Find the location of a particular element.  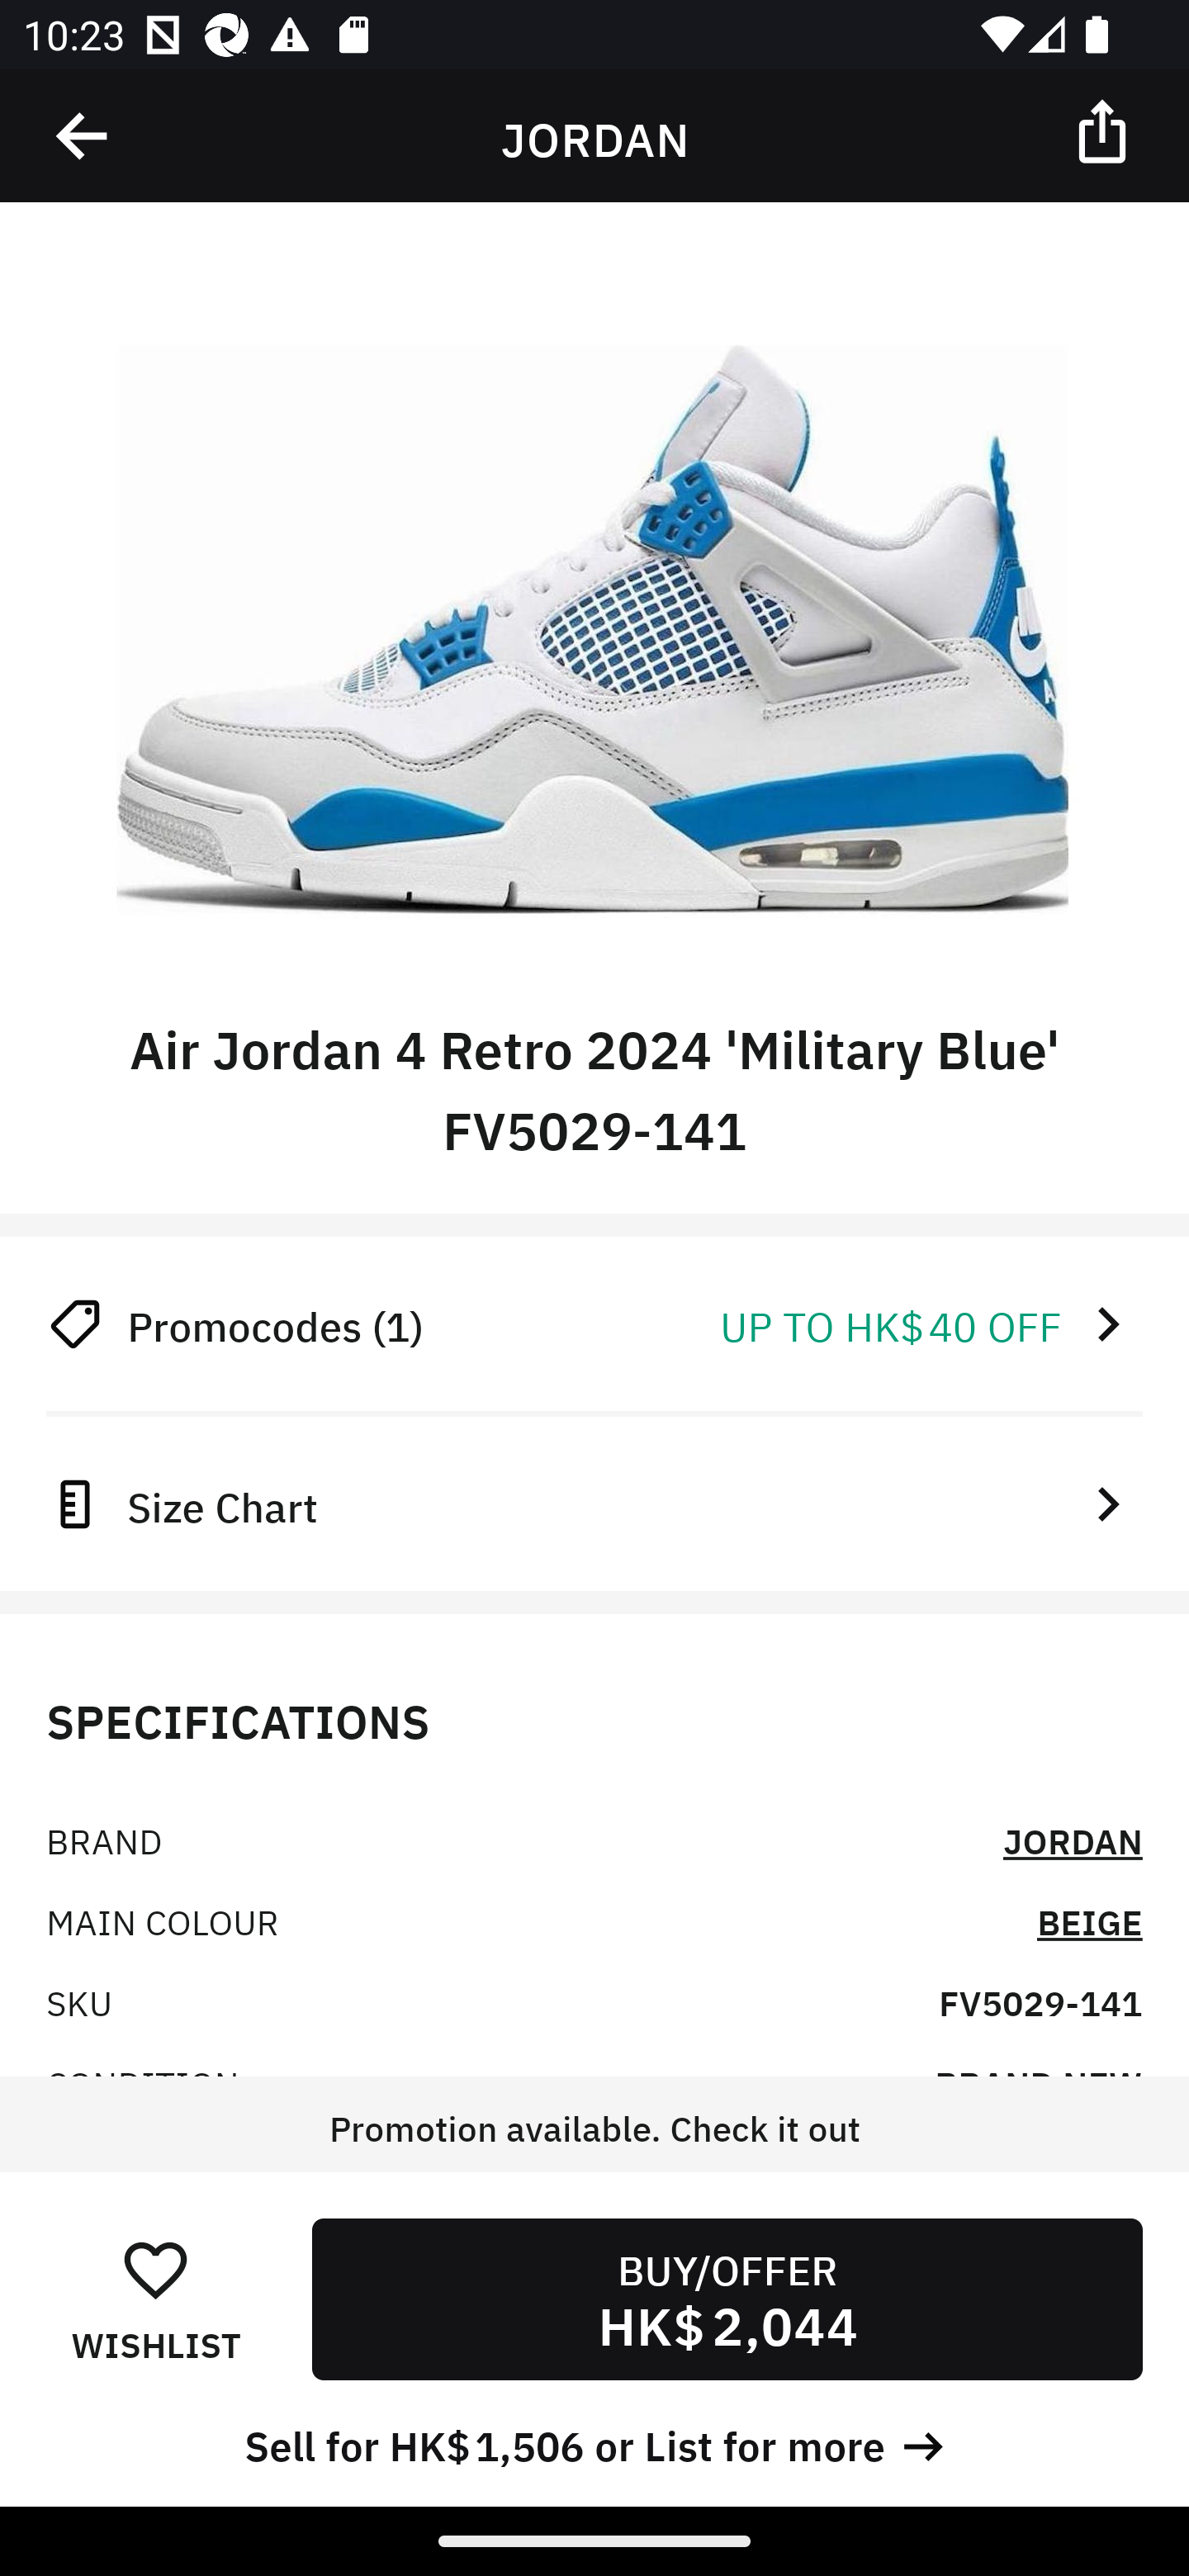

BEIGE is located at coordinates (1089, 1920).